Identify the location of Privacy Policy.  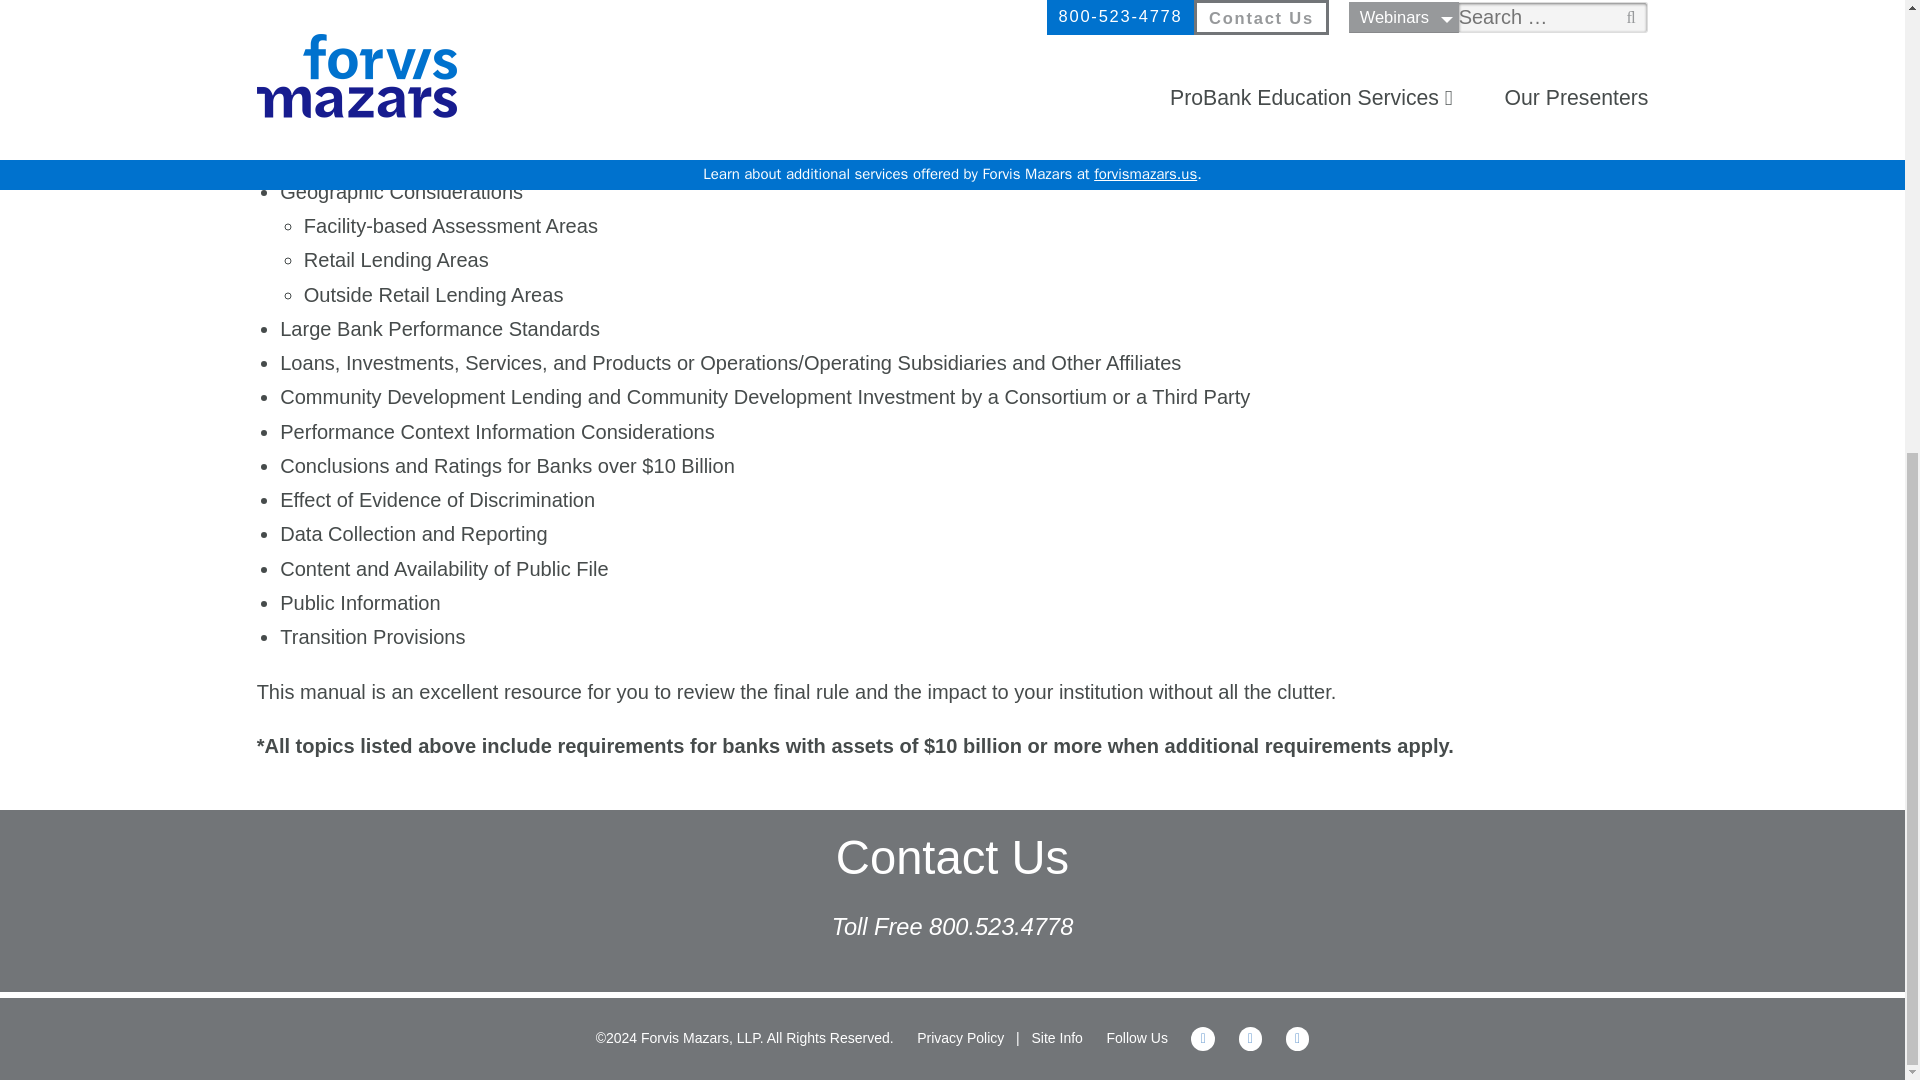
(960, 1038).